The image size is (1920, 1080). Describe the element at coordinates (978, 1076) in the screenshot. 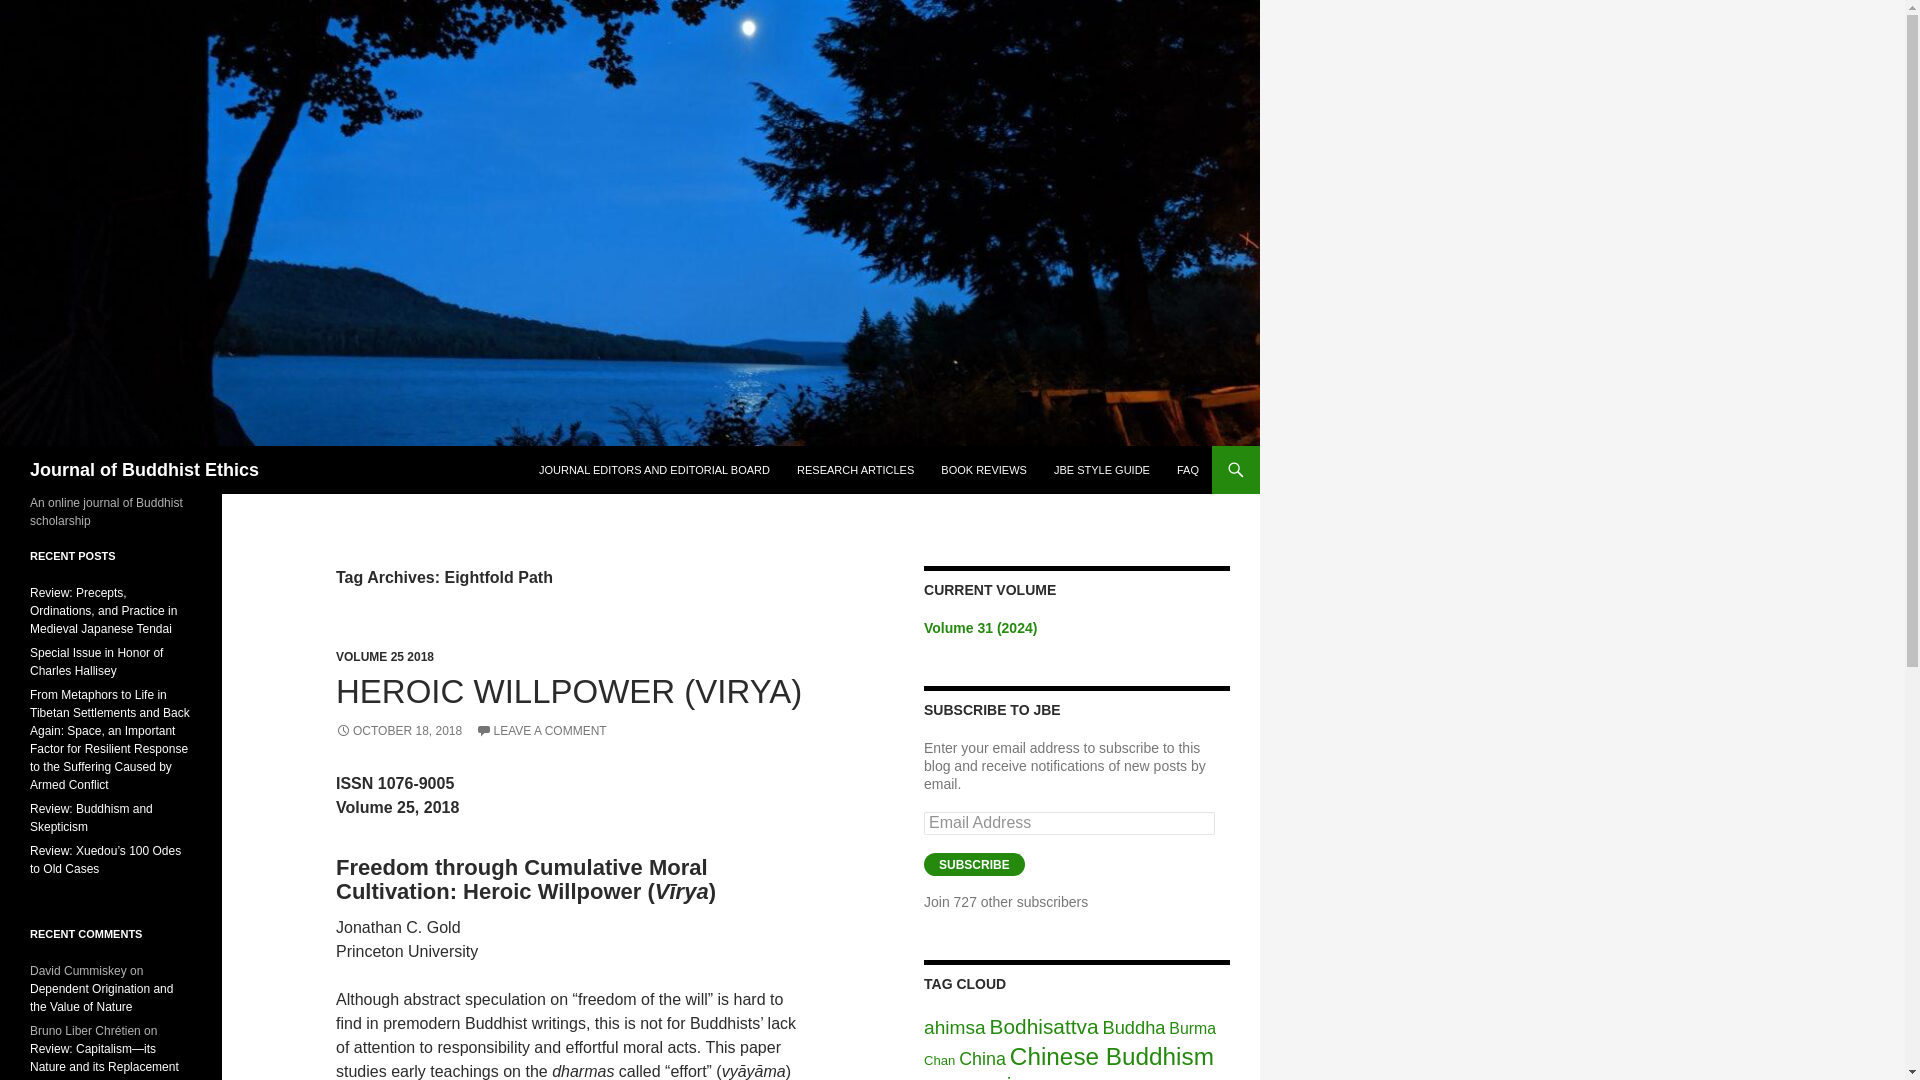

I see `compassion` at that location.